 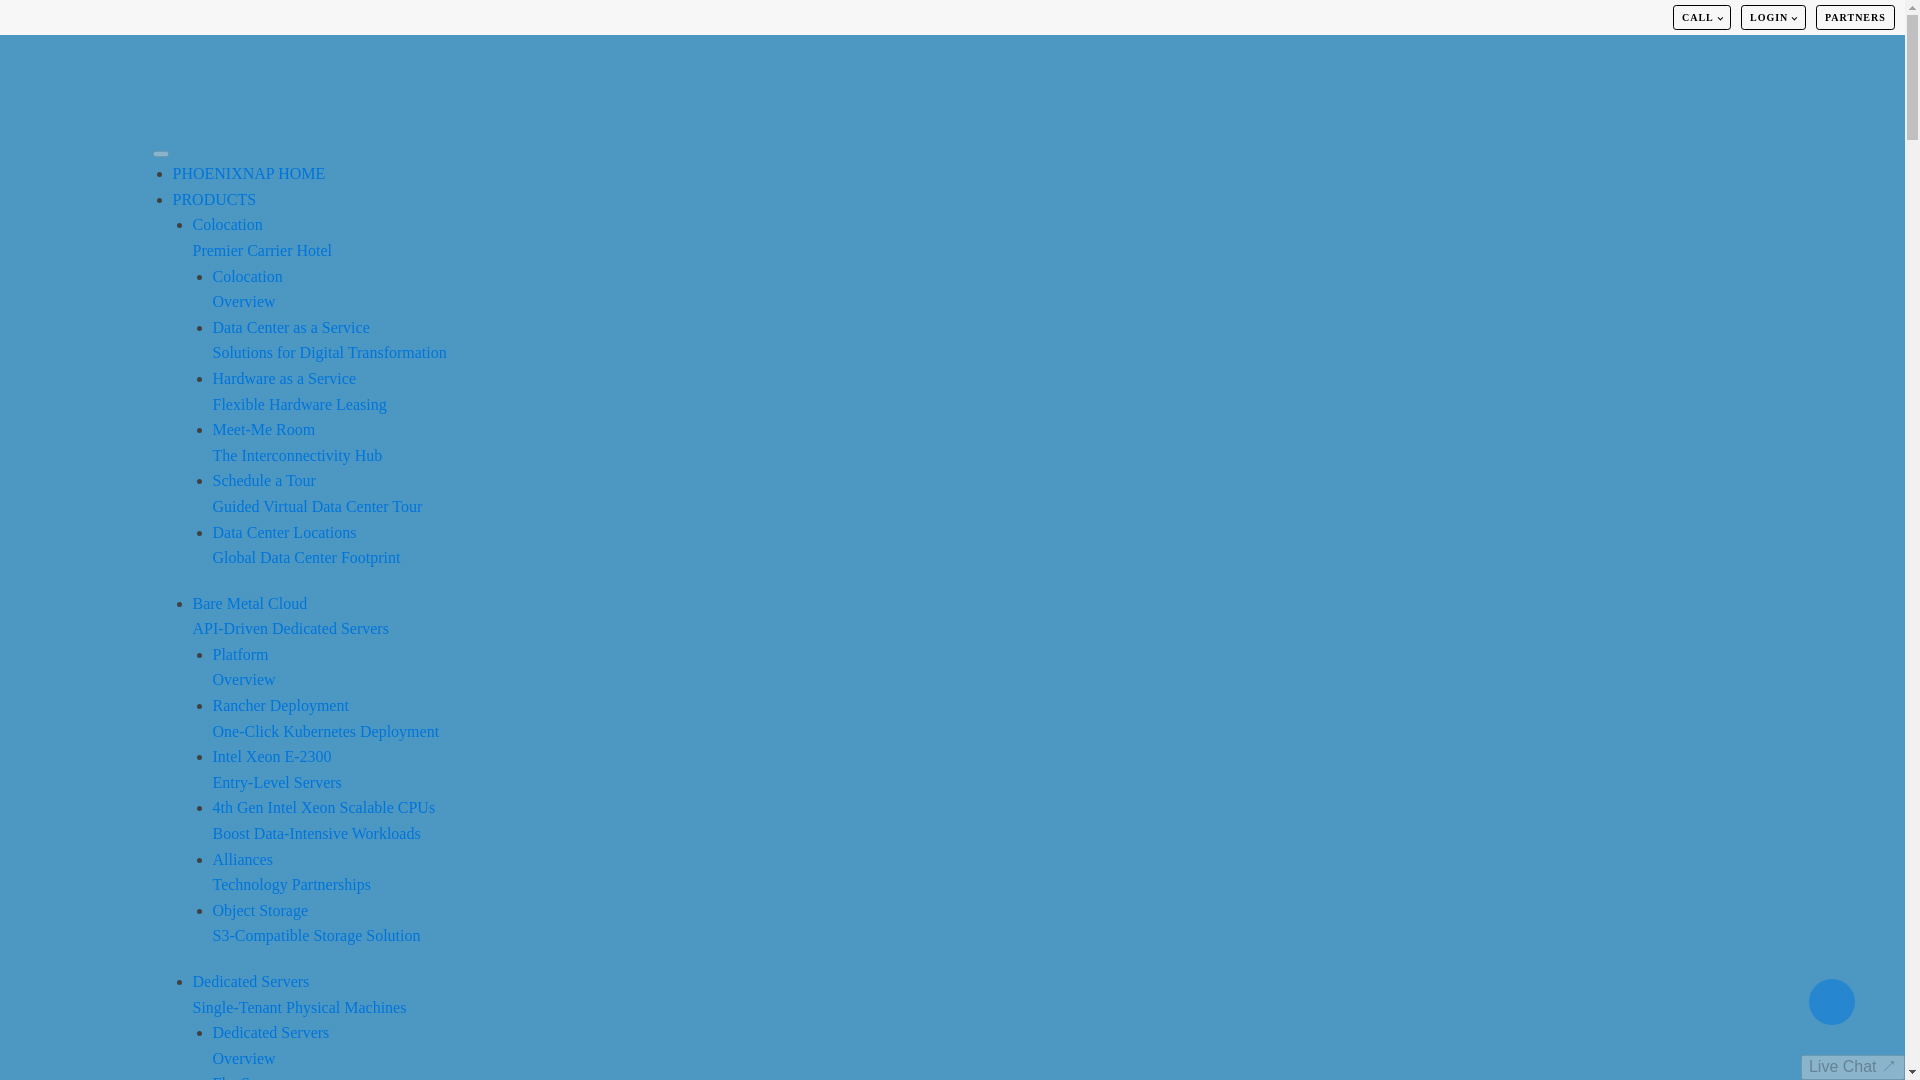 What do you see at coordinates (298, 391) in the screenshot?
I see `PRODUCTS` at bounding box center [298, 391].